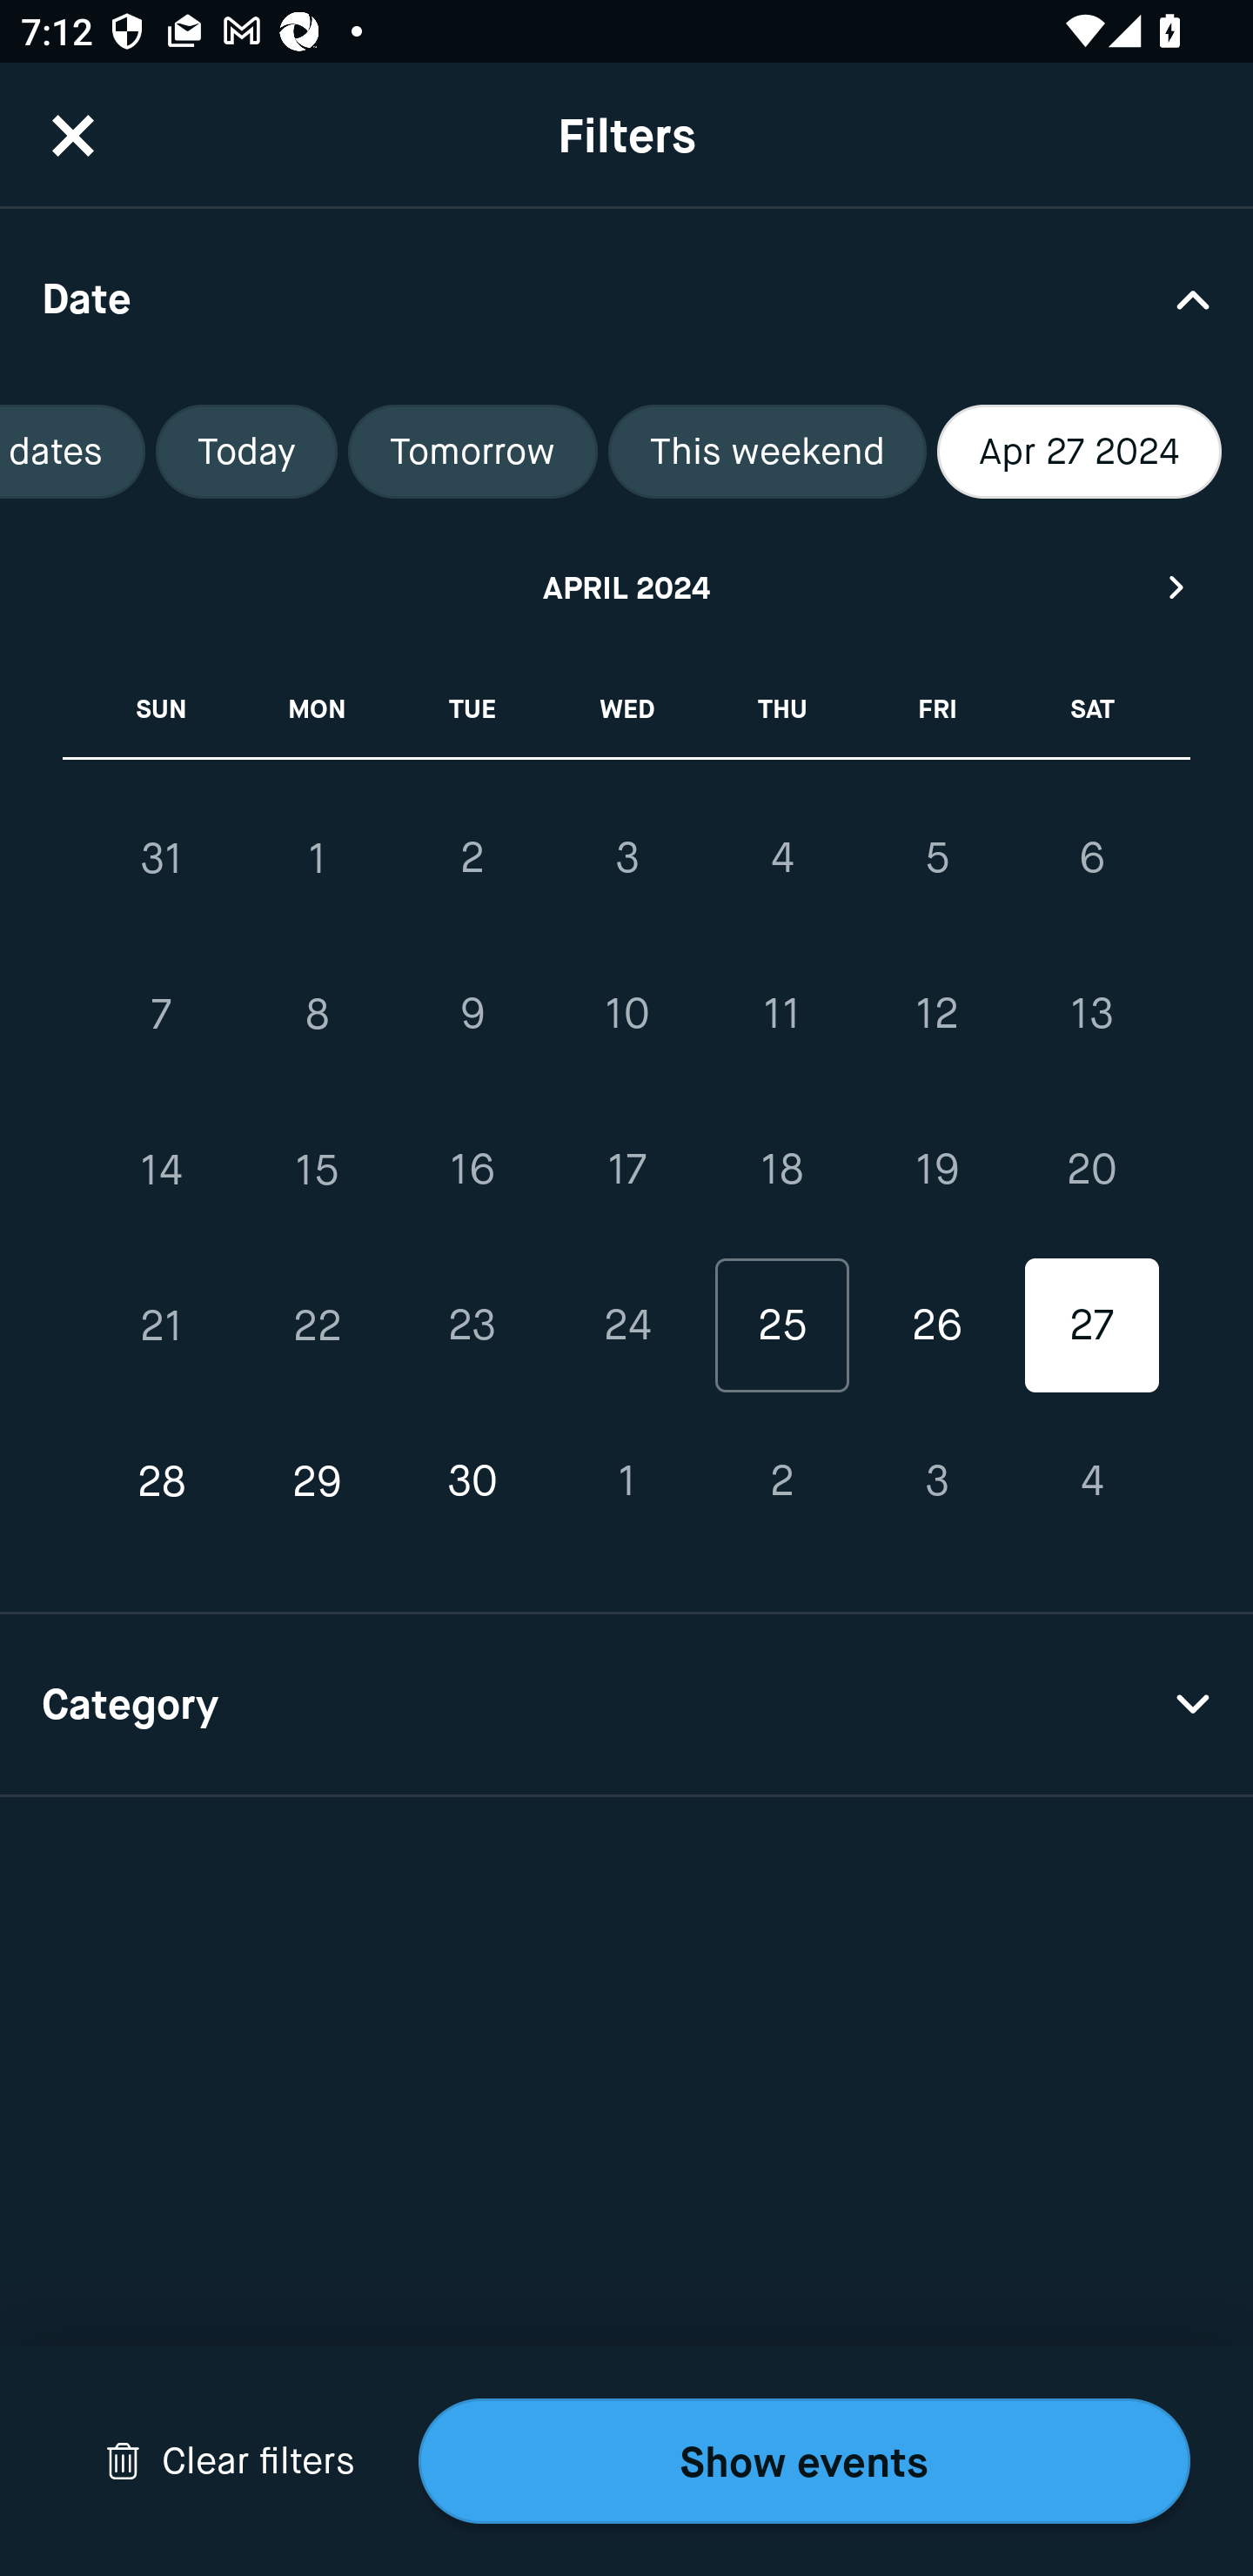  Describe the element at coordinates (781, 1015) in the screenshot. I see `11` at that location.